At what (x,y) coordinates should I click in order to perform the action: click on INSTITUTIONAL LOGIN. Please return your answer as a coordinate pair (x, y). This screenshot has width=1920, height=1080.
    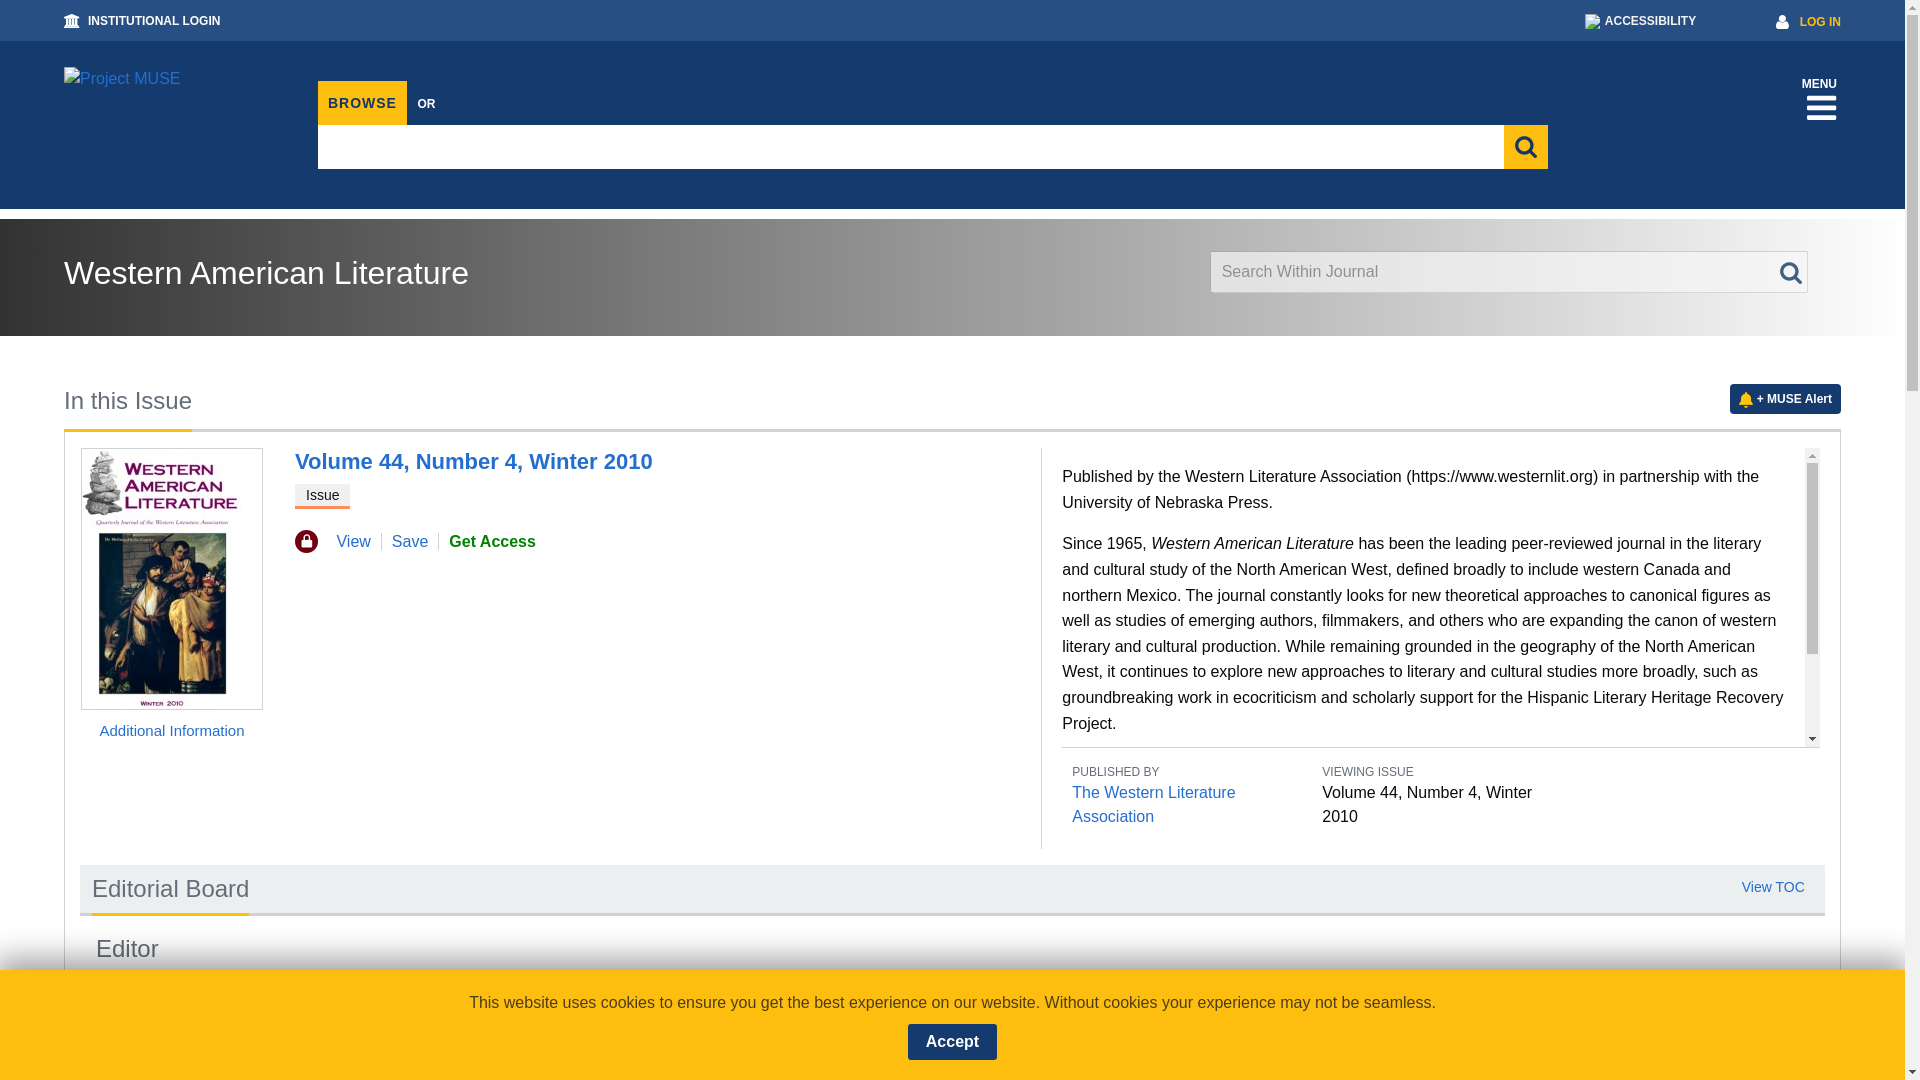
    Looking at the image, I should click on (154, 21).